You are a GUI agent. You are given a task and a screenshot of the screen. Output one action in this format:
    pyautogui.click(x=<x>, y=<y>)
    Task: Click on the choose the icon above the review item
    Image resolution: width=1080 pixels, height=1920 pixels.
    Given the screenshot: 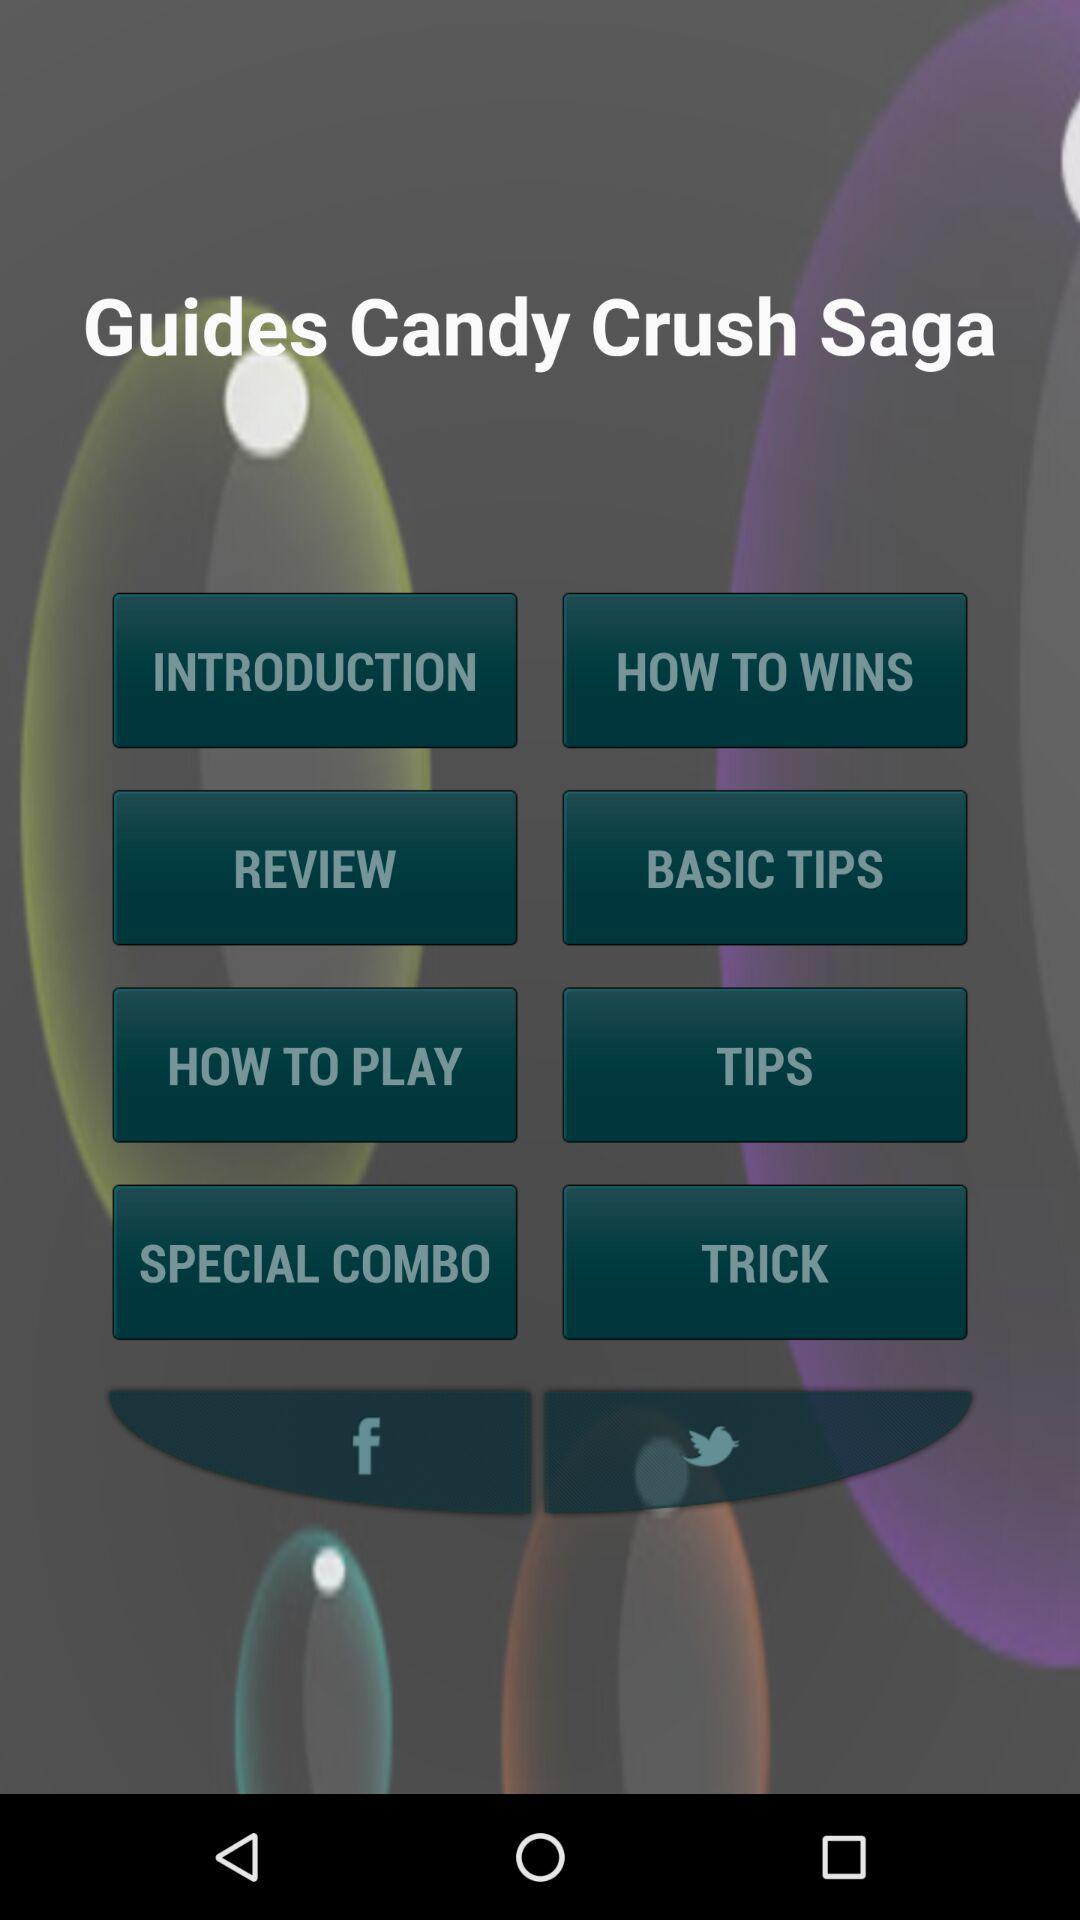 What is the action you would take?
    pyautogui.click(x=314, y=670)
    